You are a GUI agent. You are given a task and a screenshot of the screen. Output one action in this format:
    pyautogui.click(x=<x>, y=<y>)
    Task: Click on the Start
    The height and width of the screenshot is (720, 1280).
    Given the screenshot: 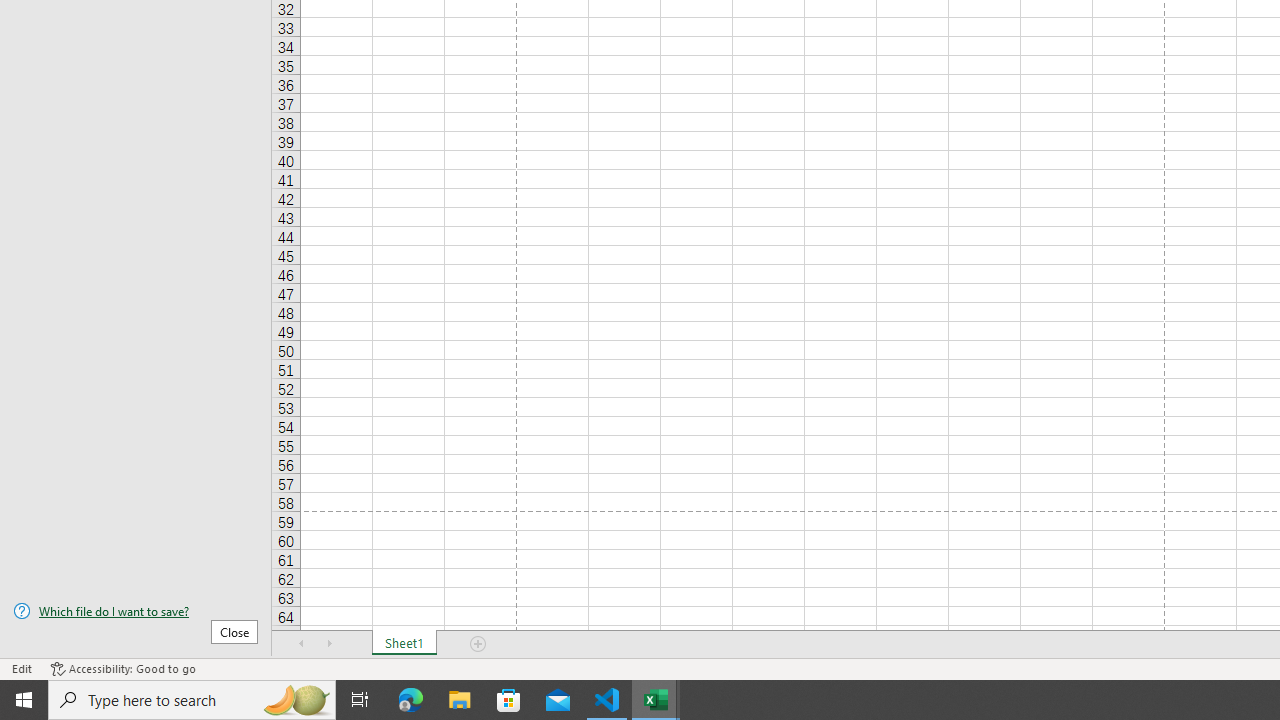 What is the action you would take?
    pyautogui.click(x=24, y=700)
    